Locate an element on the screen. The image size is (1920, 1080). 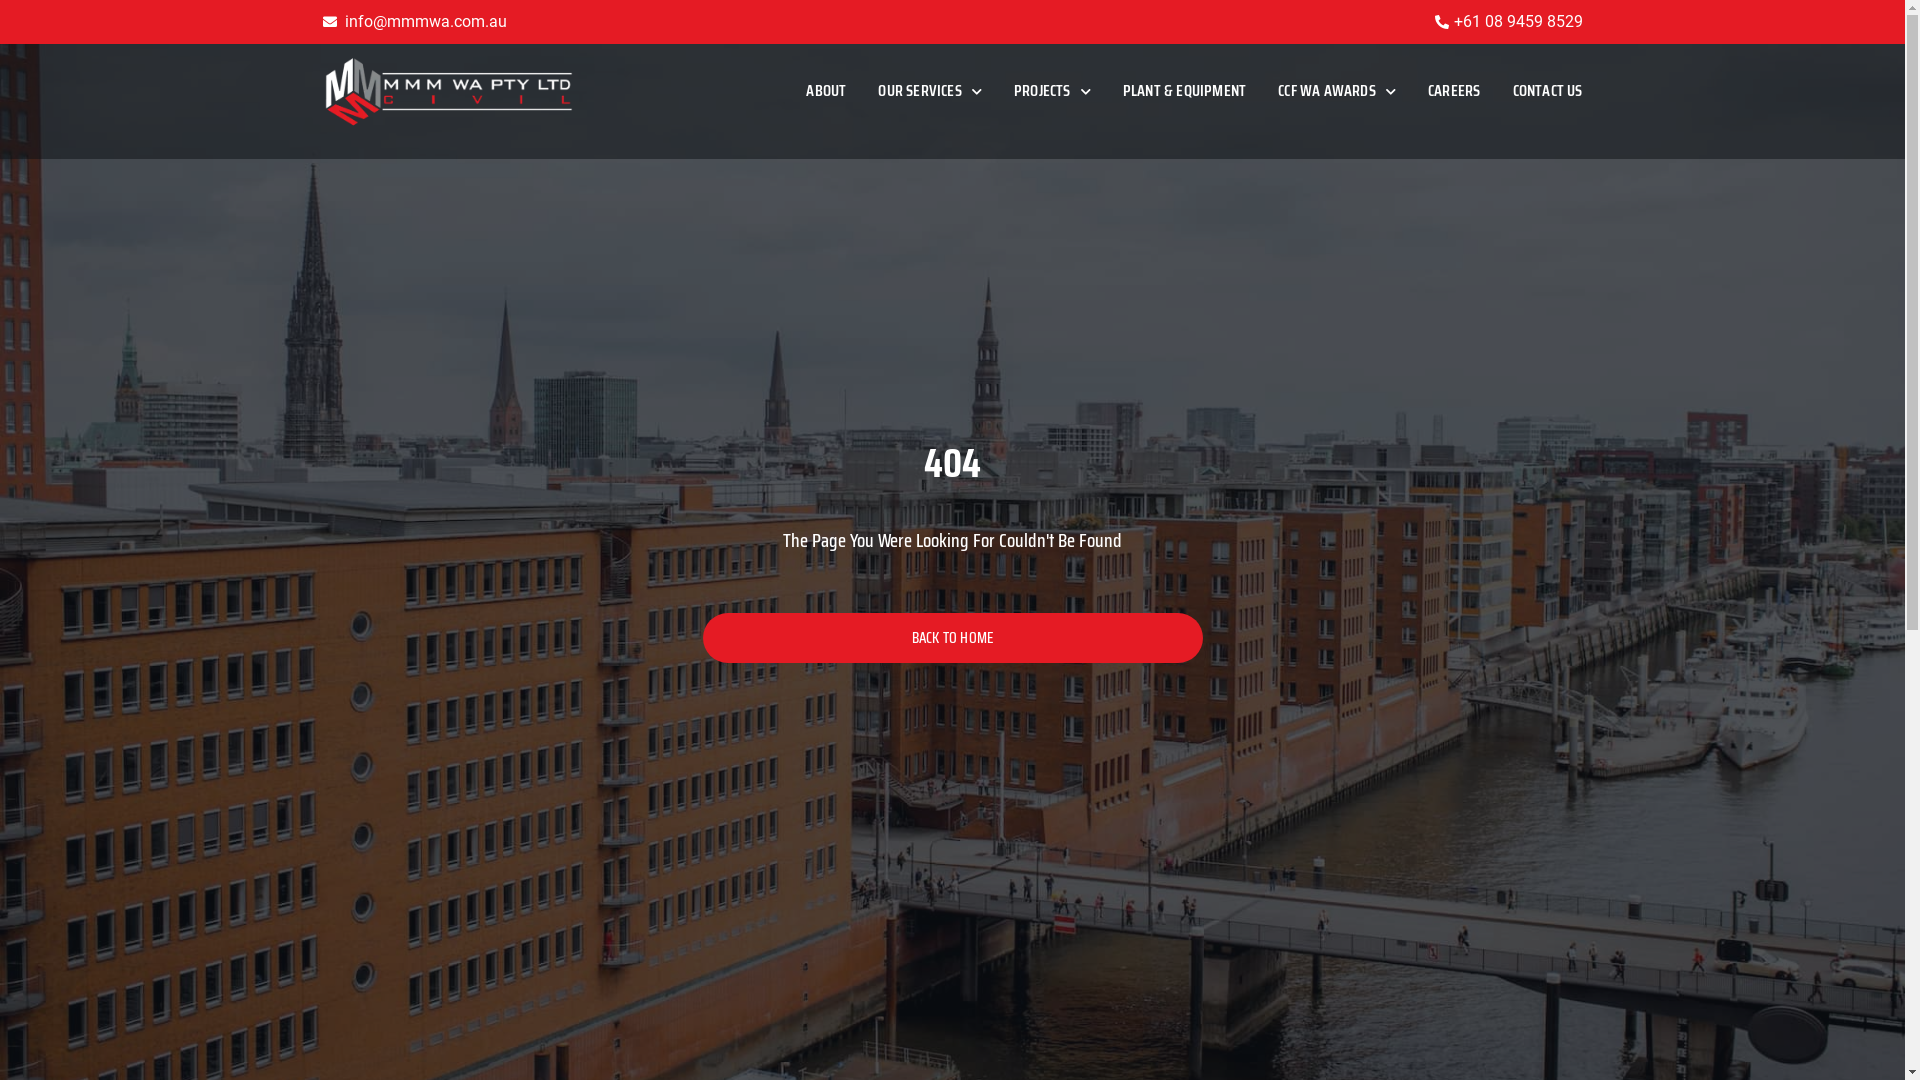
+61 08 9459 8529 is located at coordinates (1507, 22).